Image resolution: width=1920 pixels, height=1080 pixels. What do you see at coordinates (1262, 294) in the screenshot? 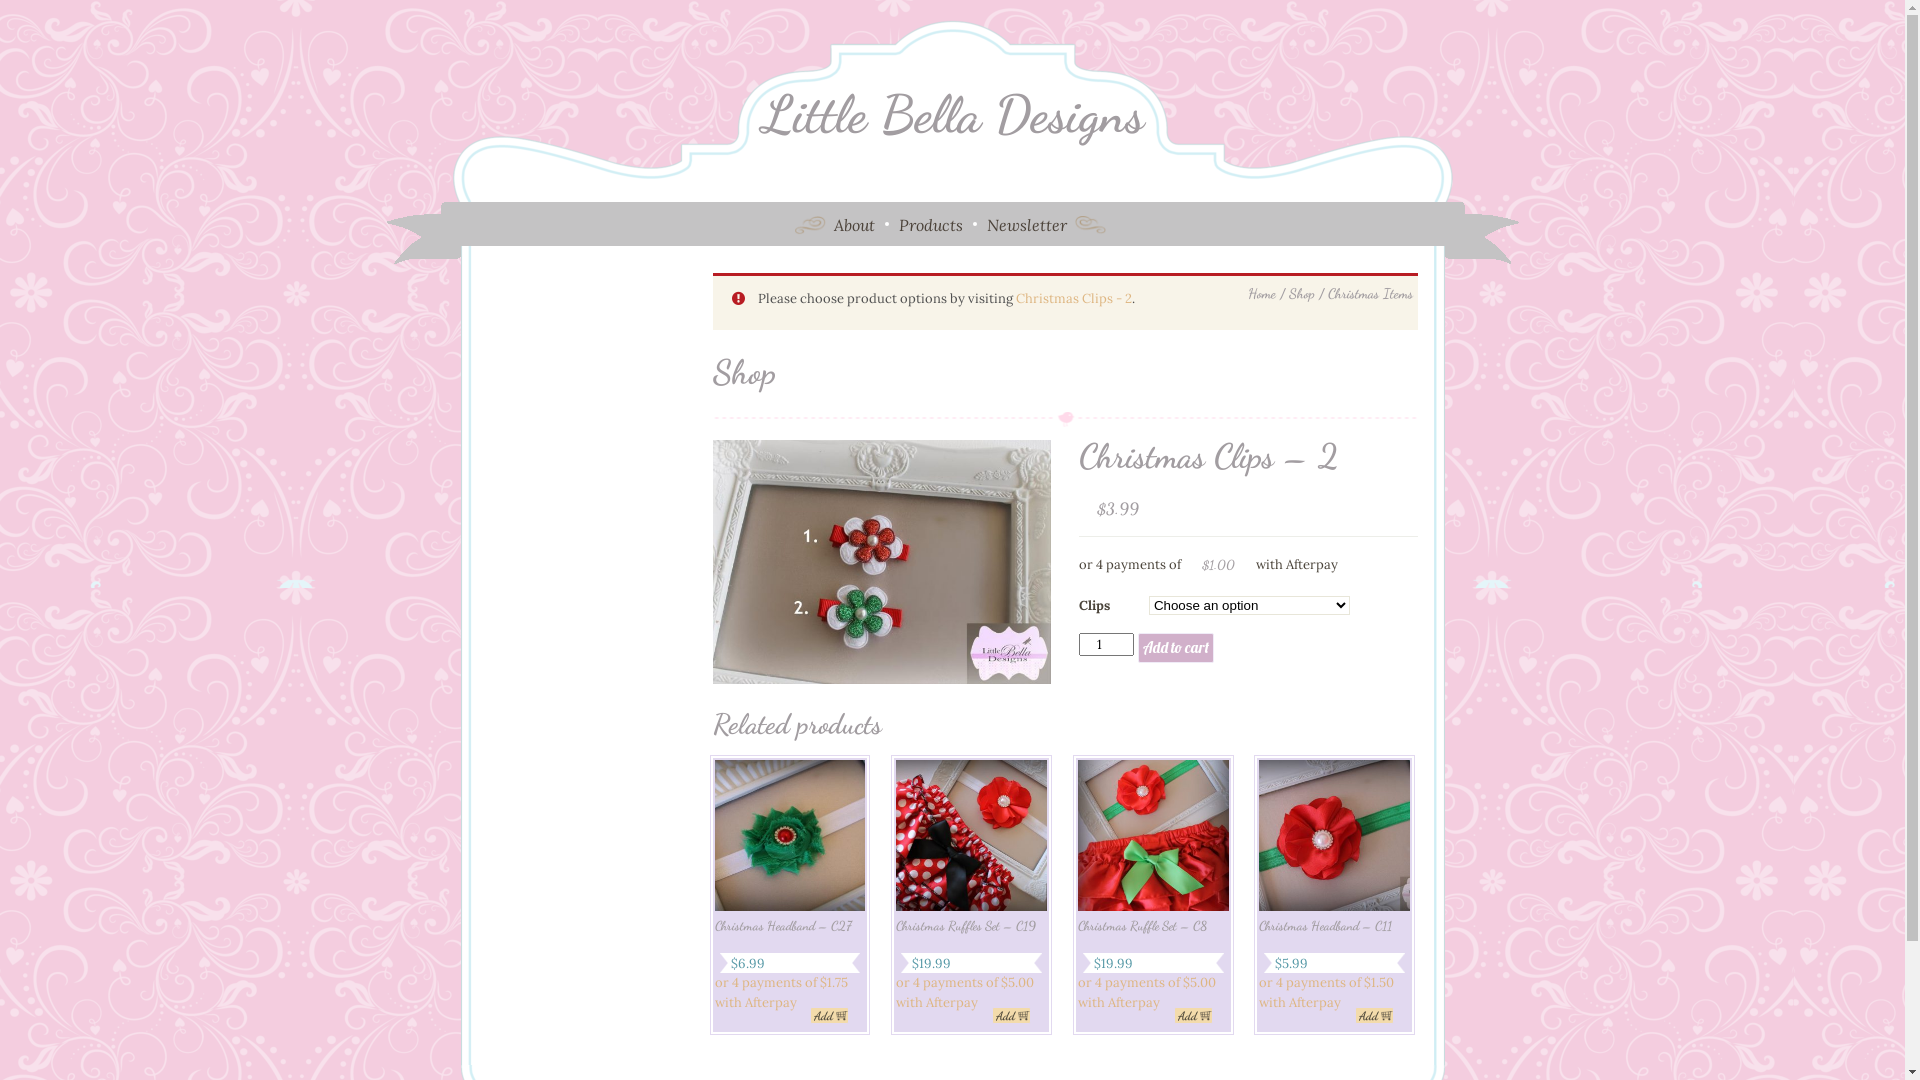
I see `Home` at bounding box center [1262, 294].